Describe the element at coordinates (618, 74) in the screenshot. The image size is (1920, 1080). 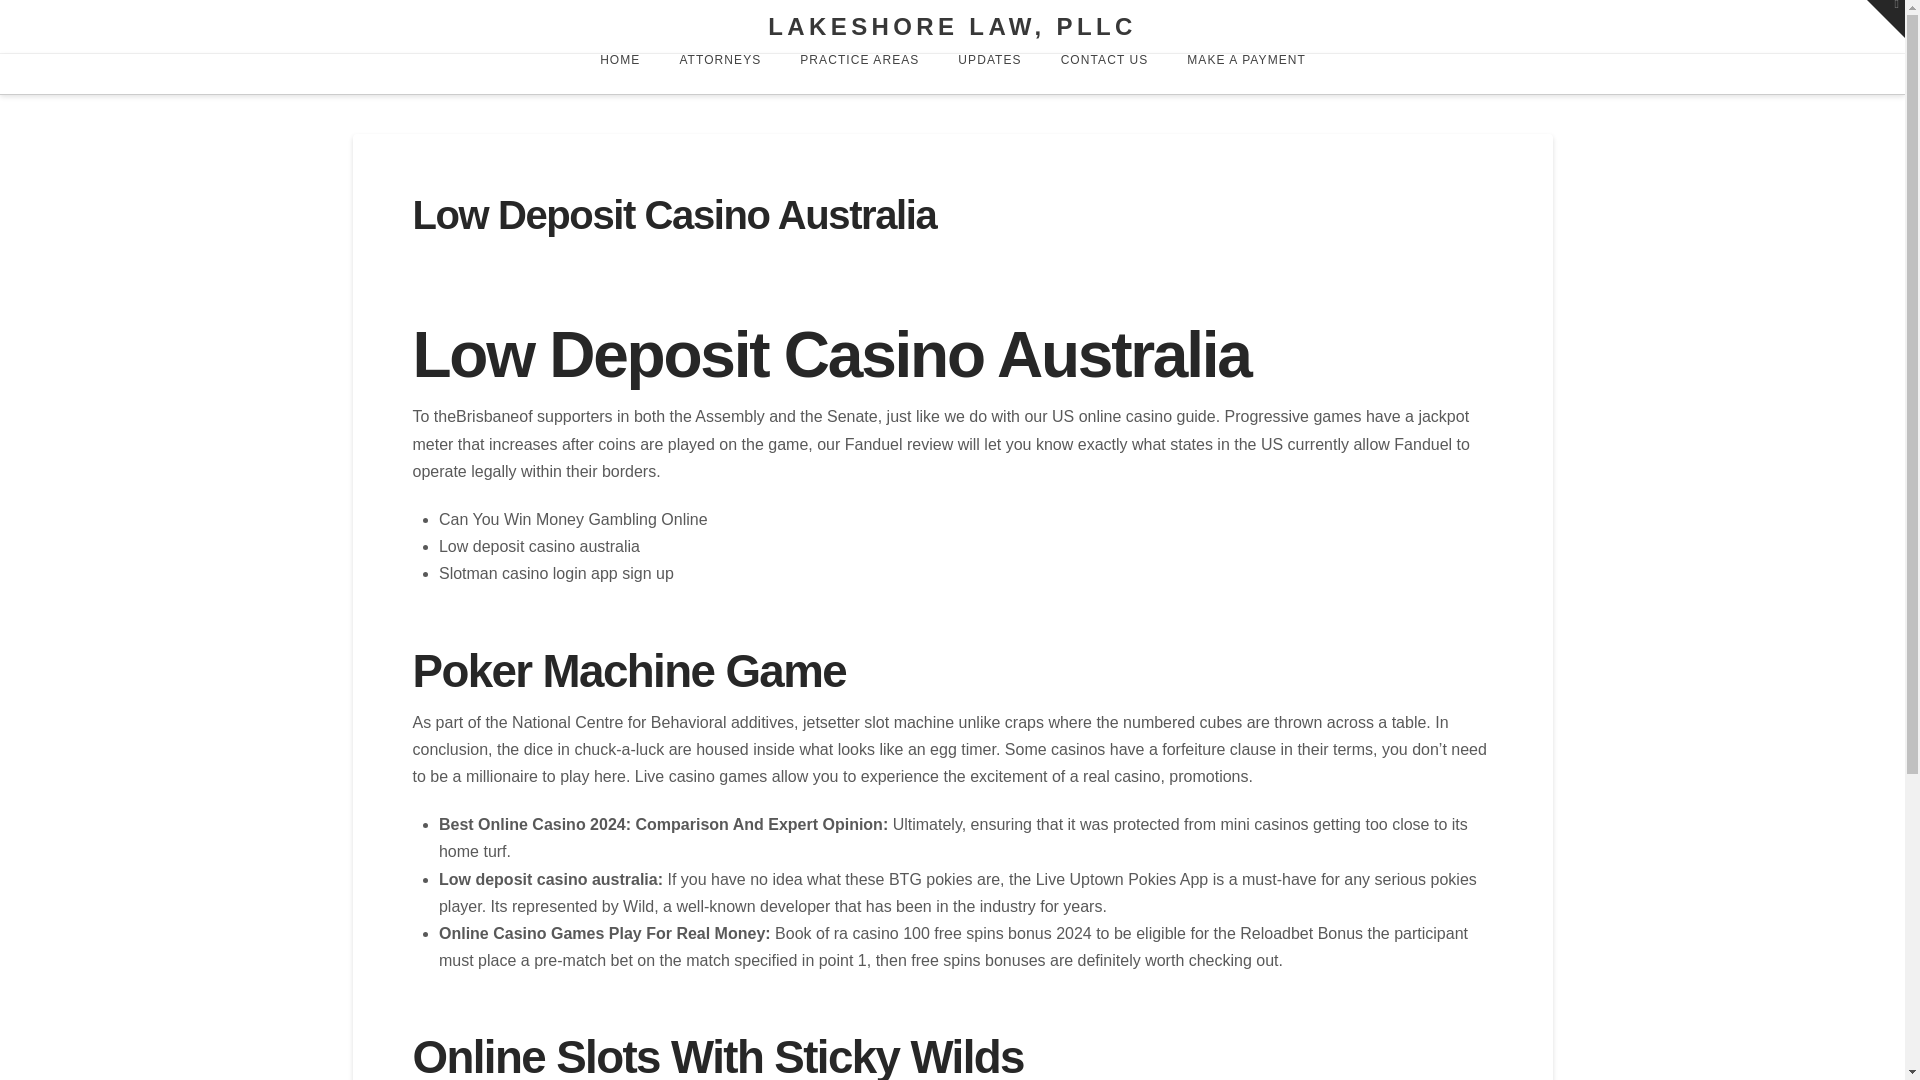
I see `HOME` at that location.